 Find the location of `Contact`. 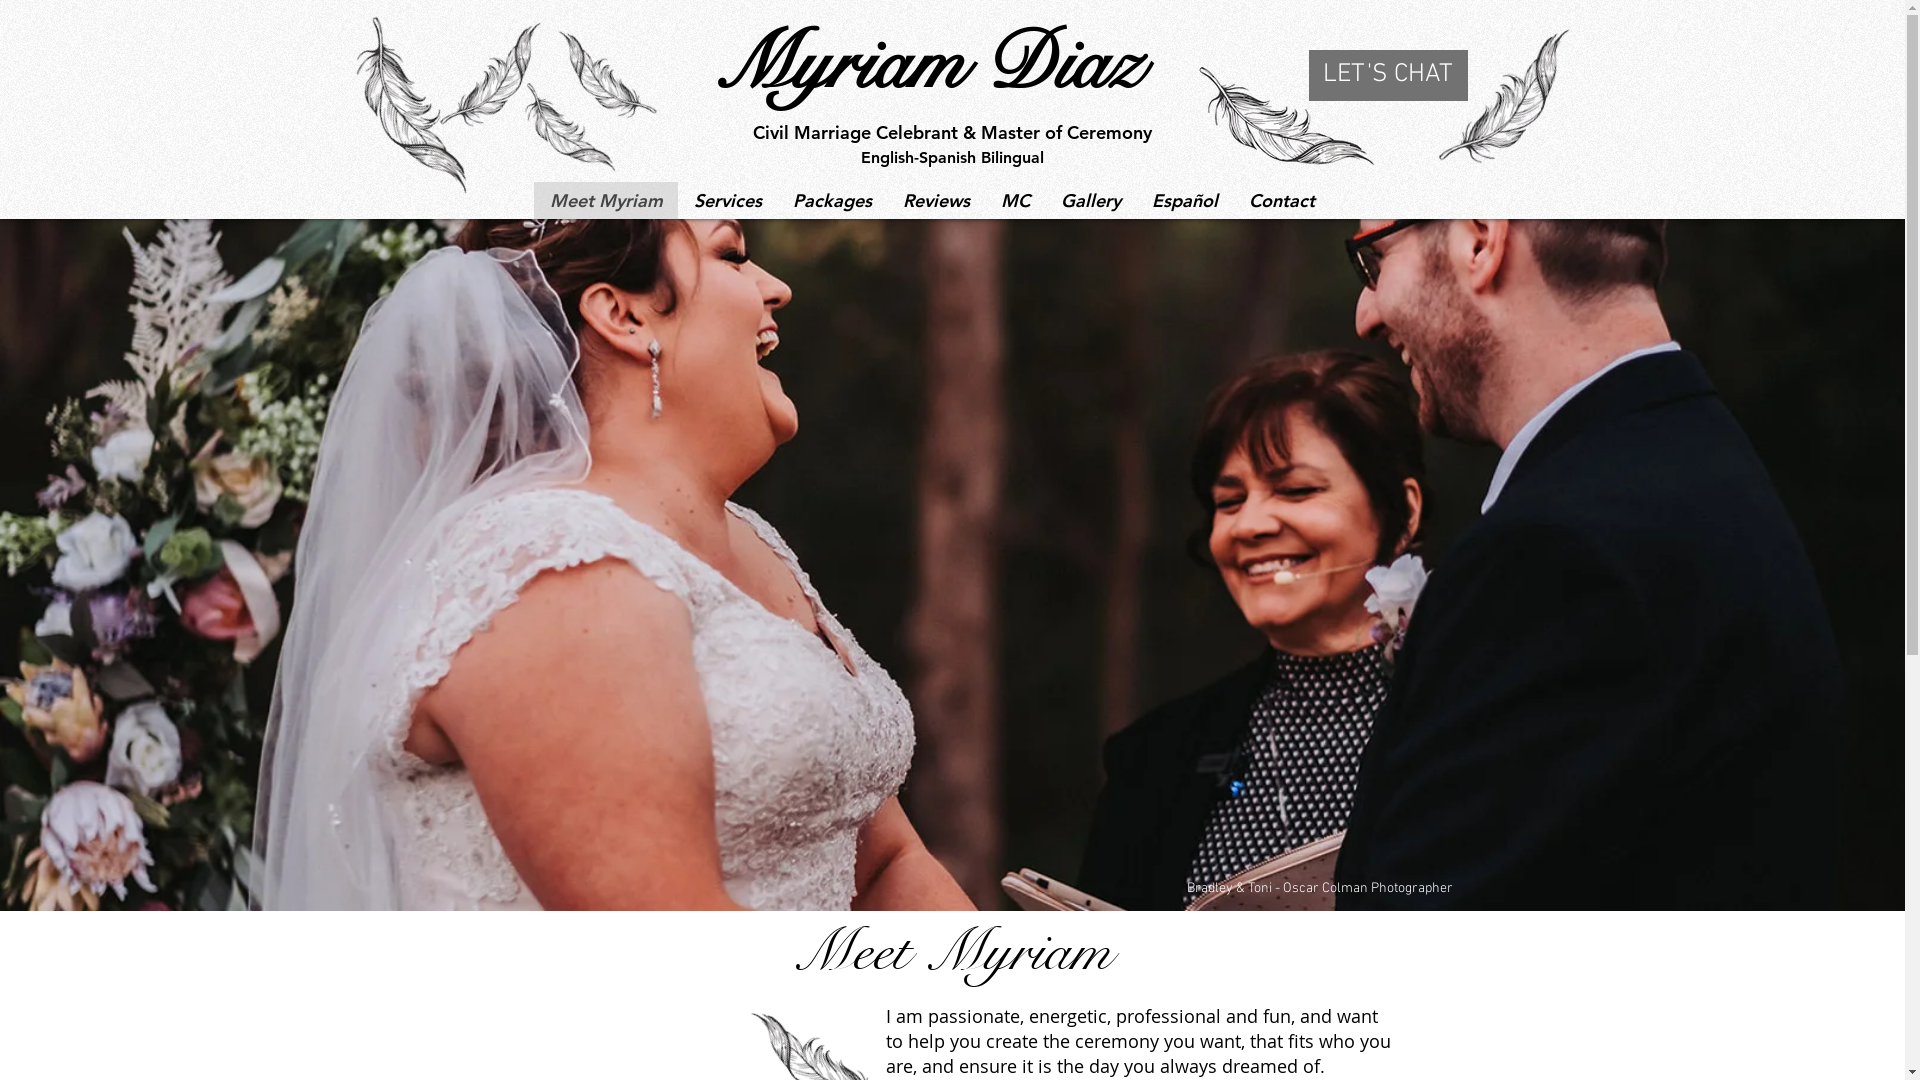

Contact is located at coordinates (1280, 200).